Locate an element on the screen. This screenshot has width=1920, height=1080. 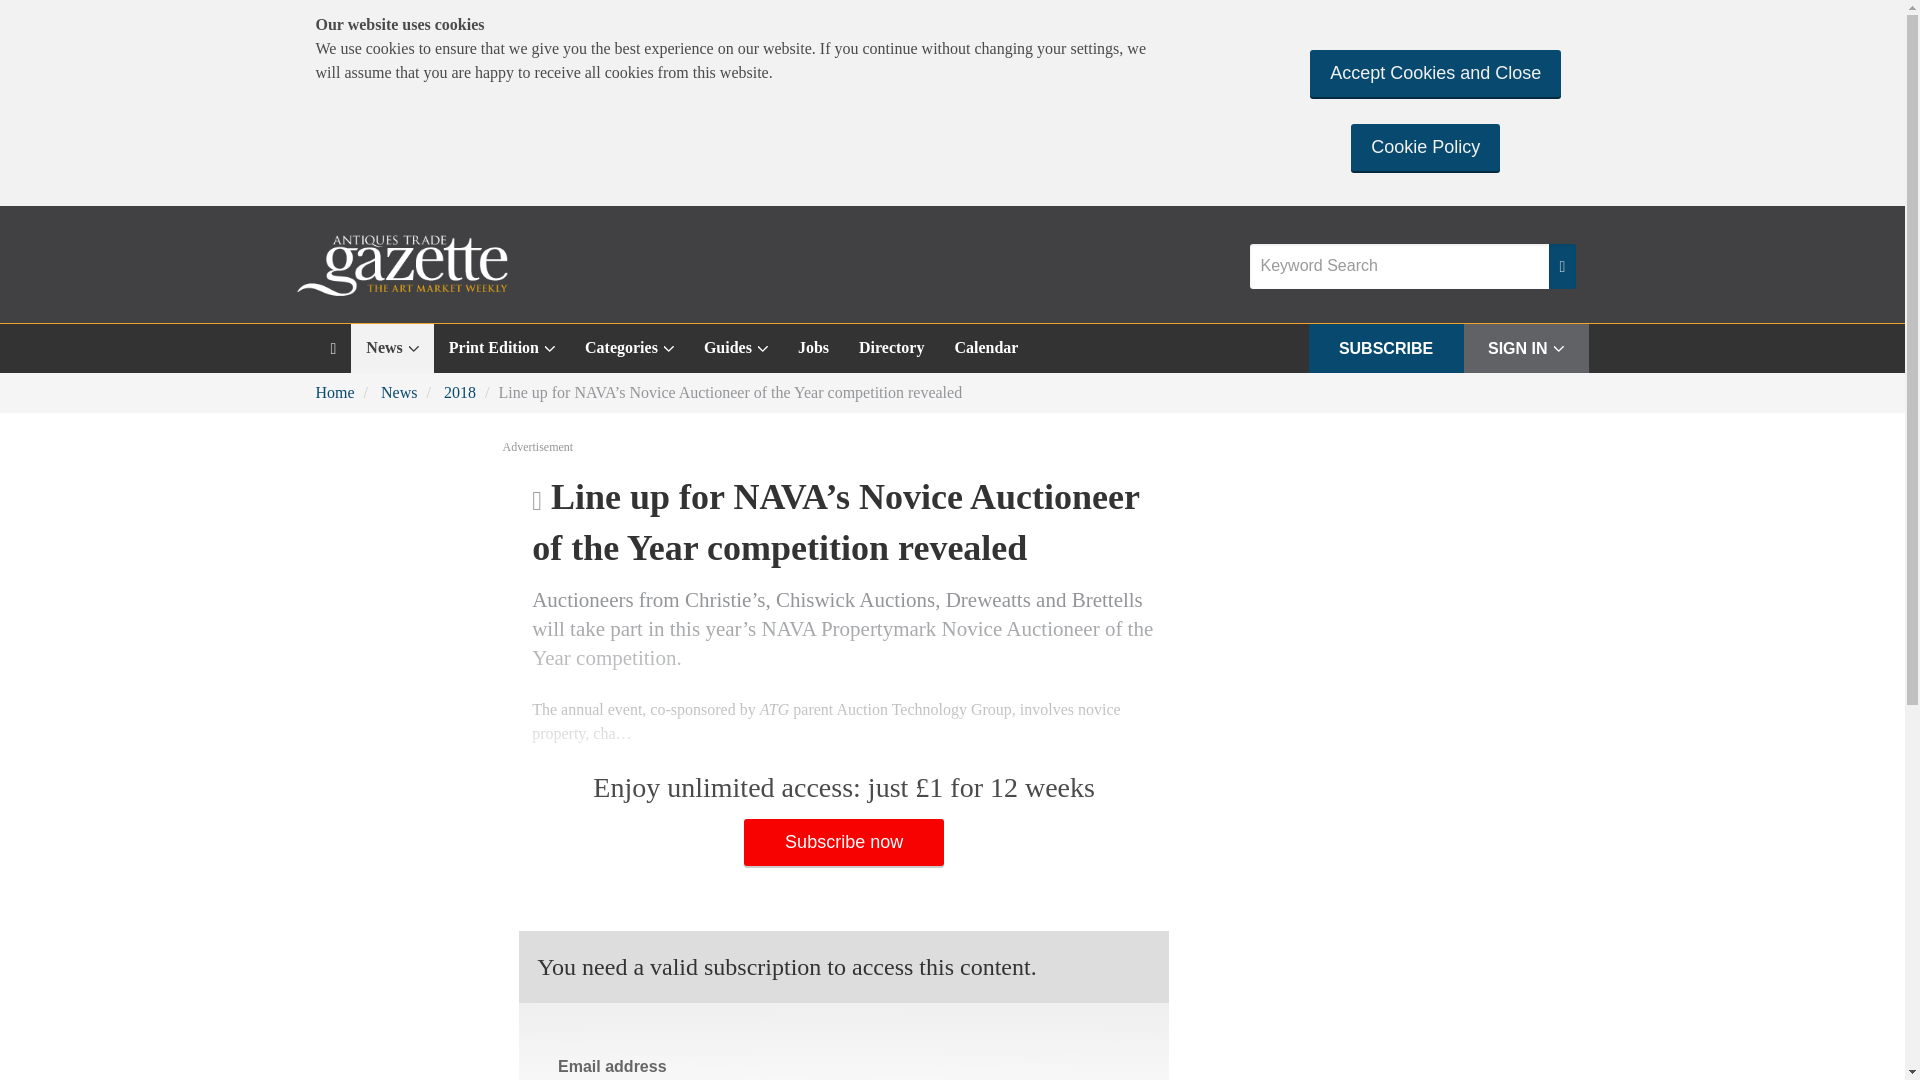
Keyword Search is located at coordinates (1399, 266).